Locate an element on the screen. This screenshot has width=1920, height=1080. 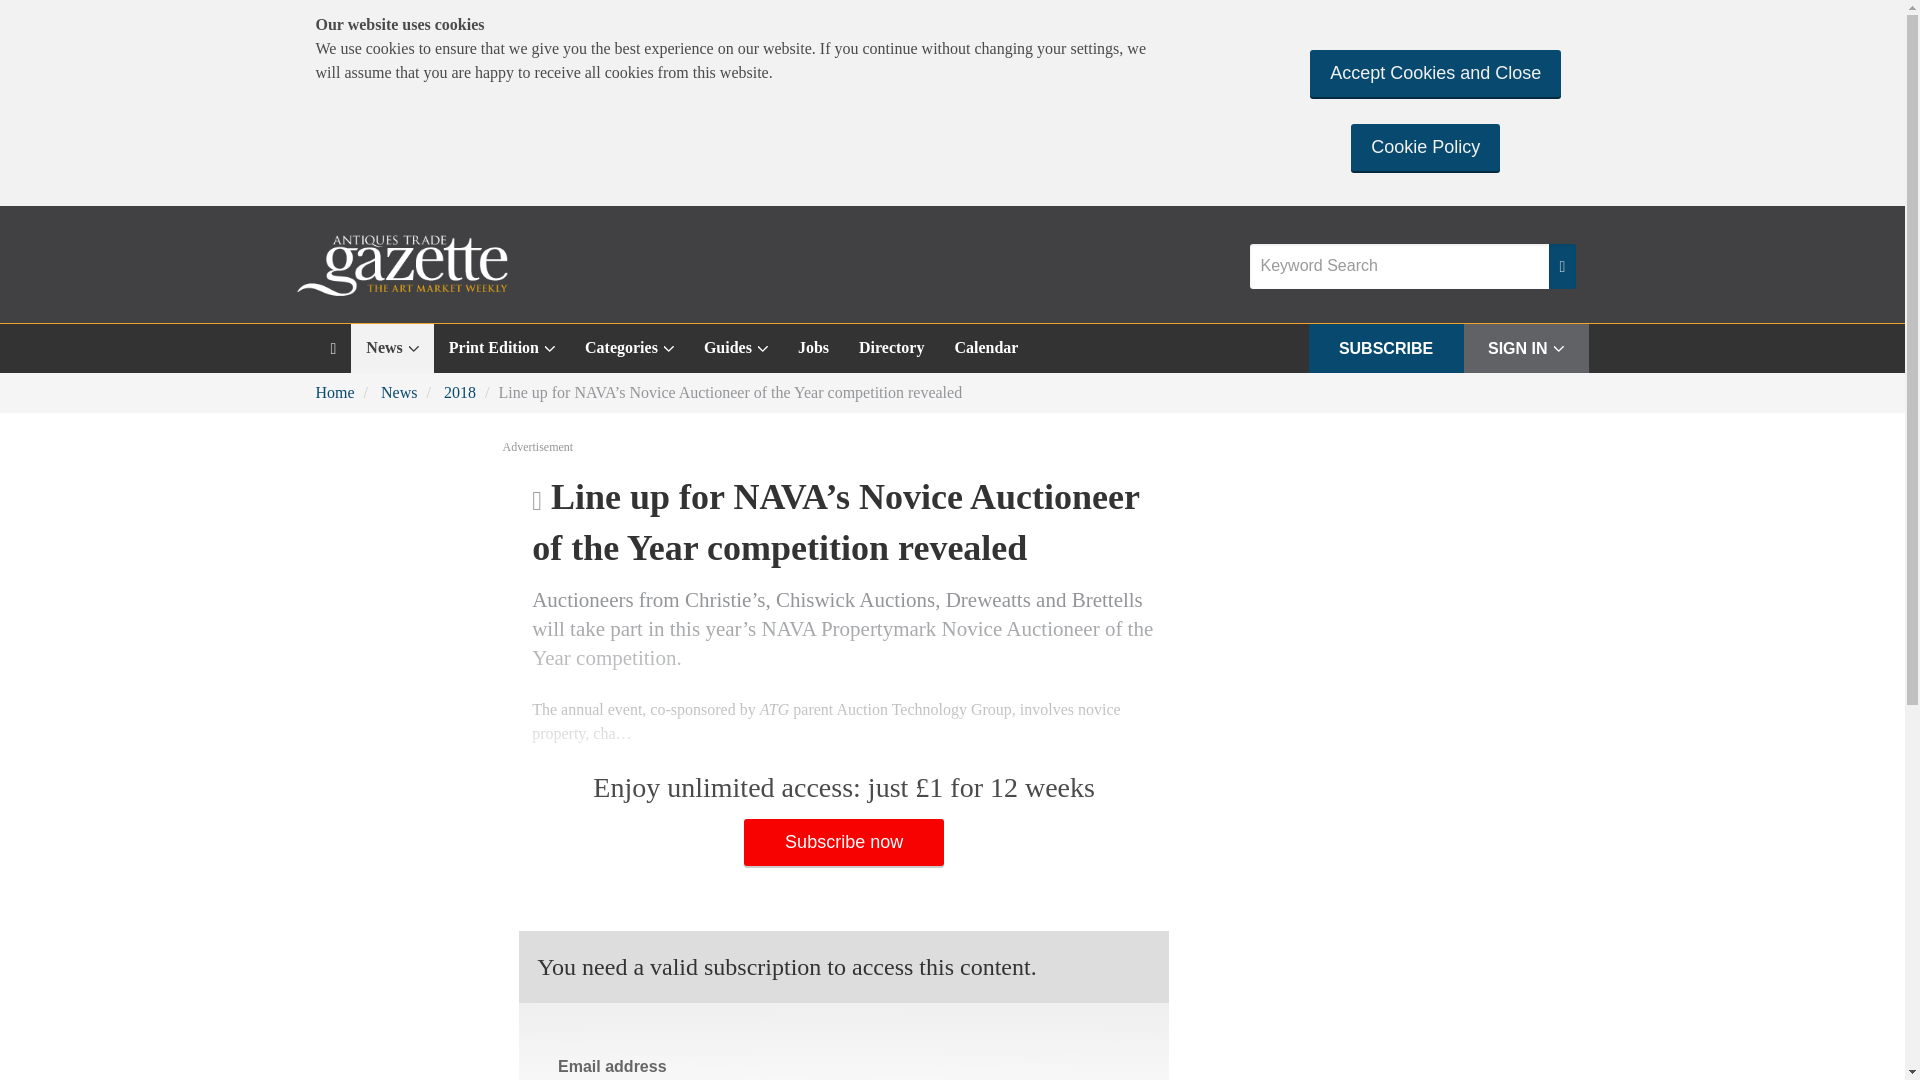
Keyword Search is located at coordinates (1399, 266).